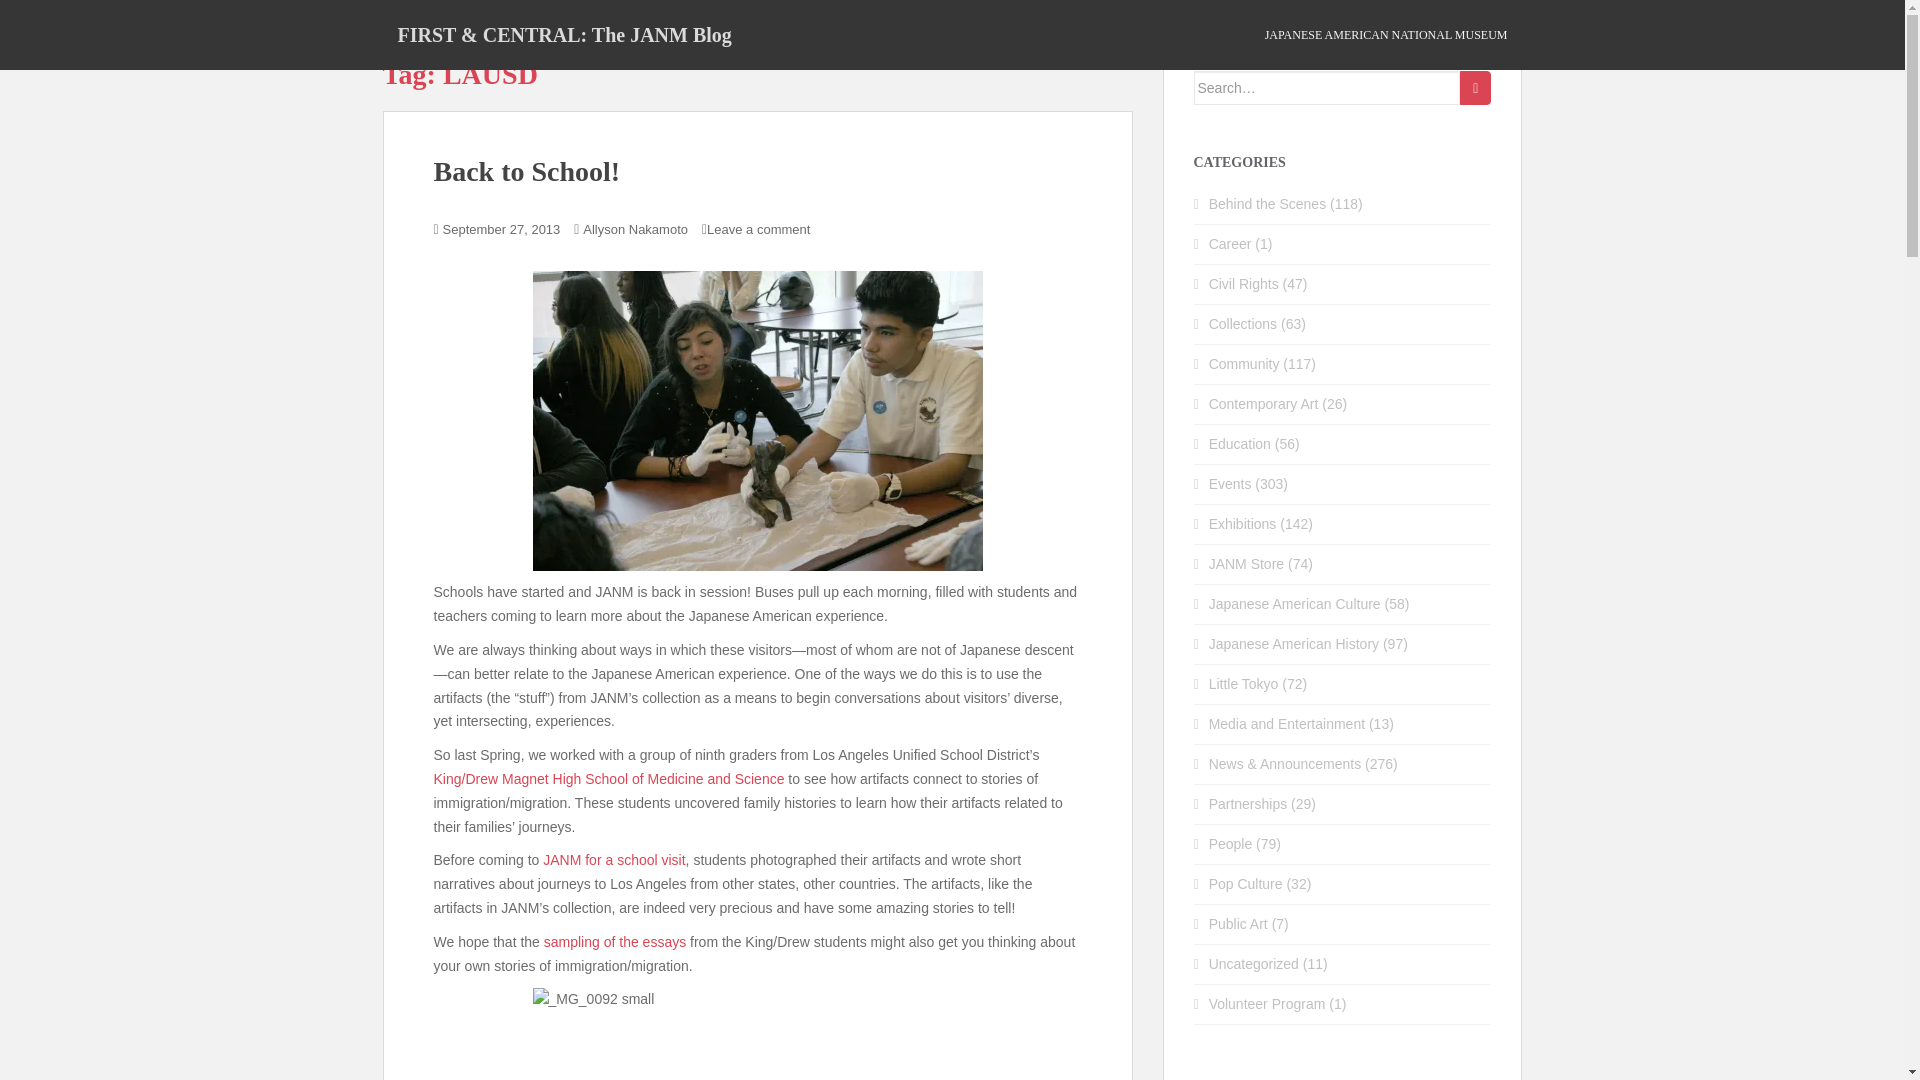 This screenshot has width=1920, height=1080. I want to click on Civil Rights, so click(1244, 284).